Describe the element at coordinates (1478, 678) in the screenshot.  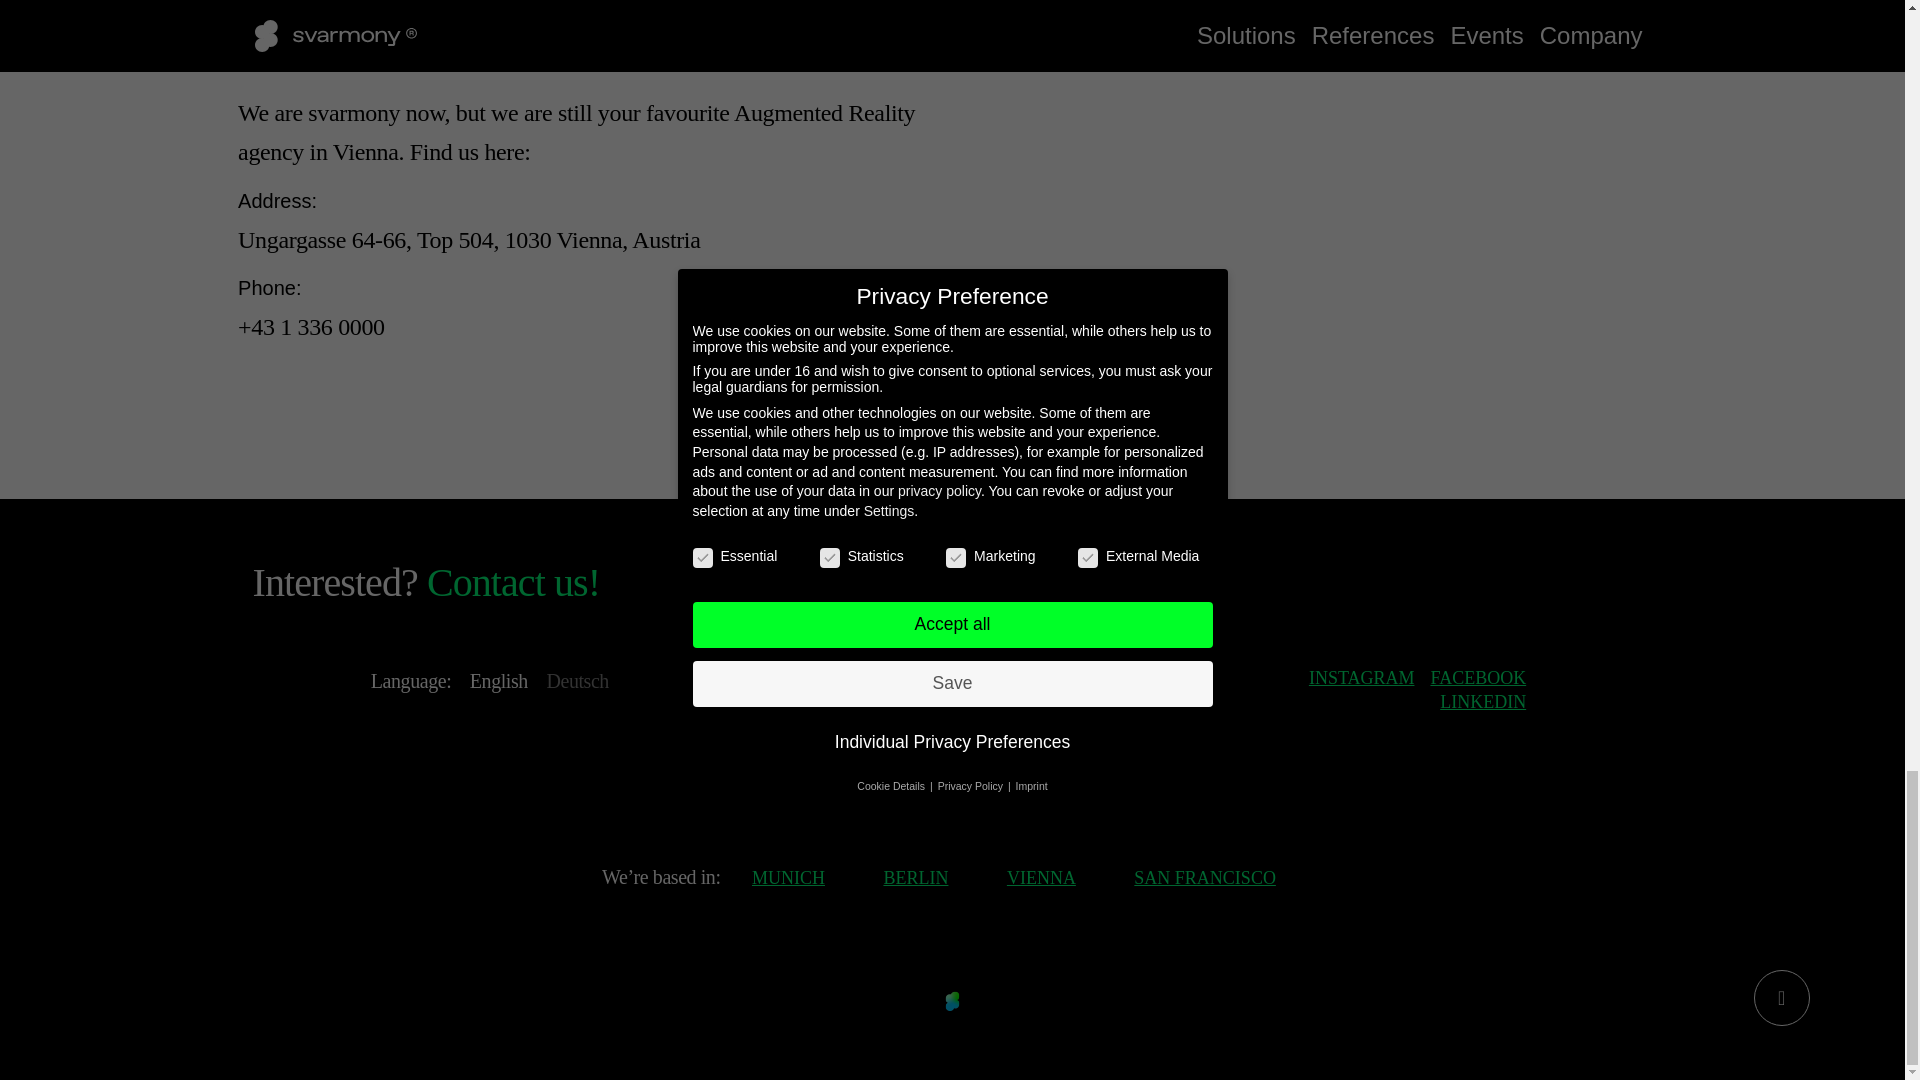
I see `Facebook` at that location.